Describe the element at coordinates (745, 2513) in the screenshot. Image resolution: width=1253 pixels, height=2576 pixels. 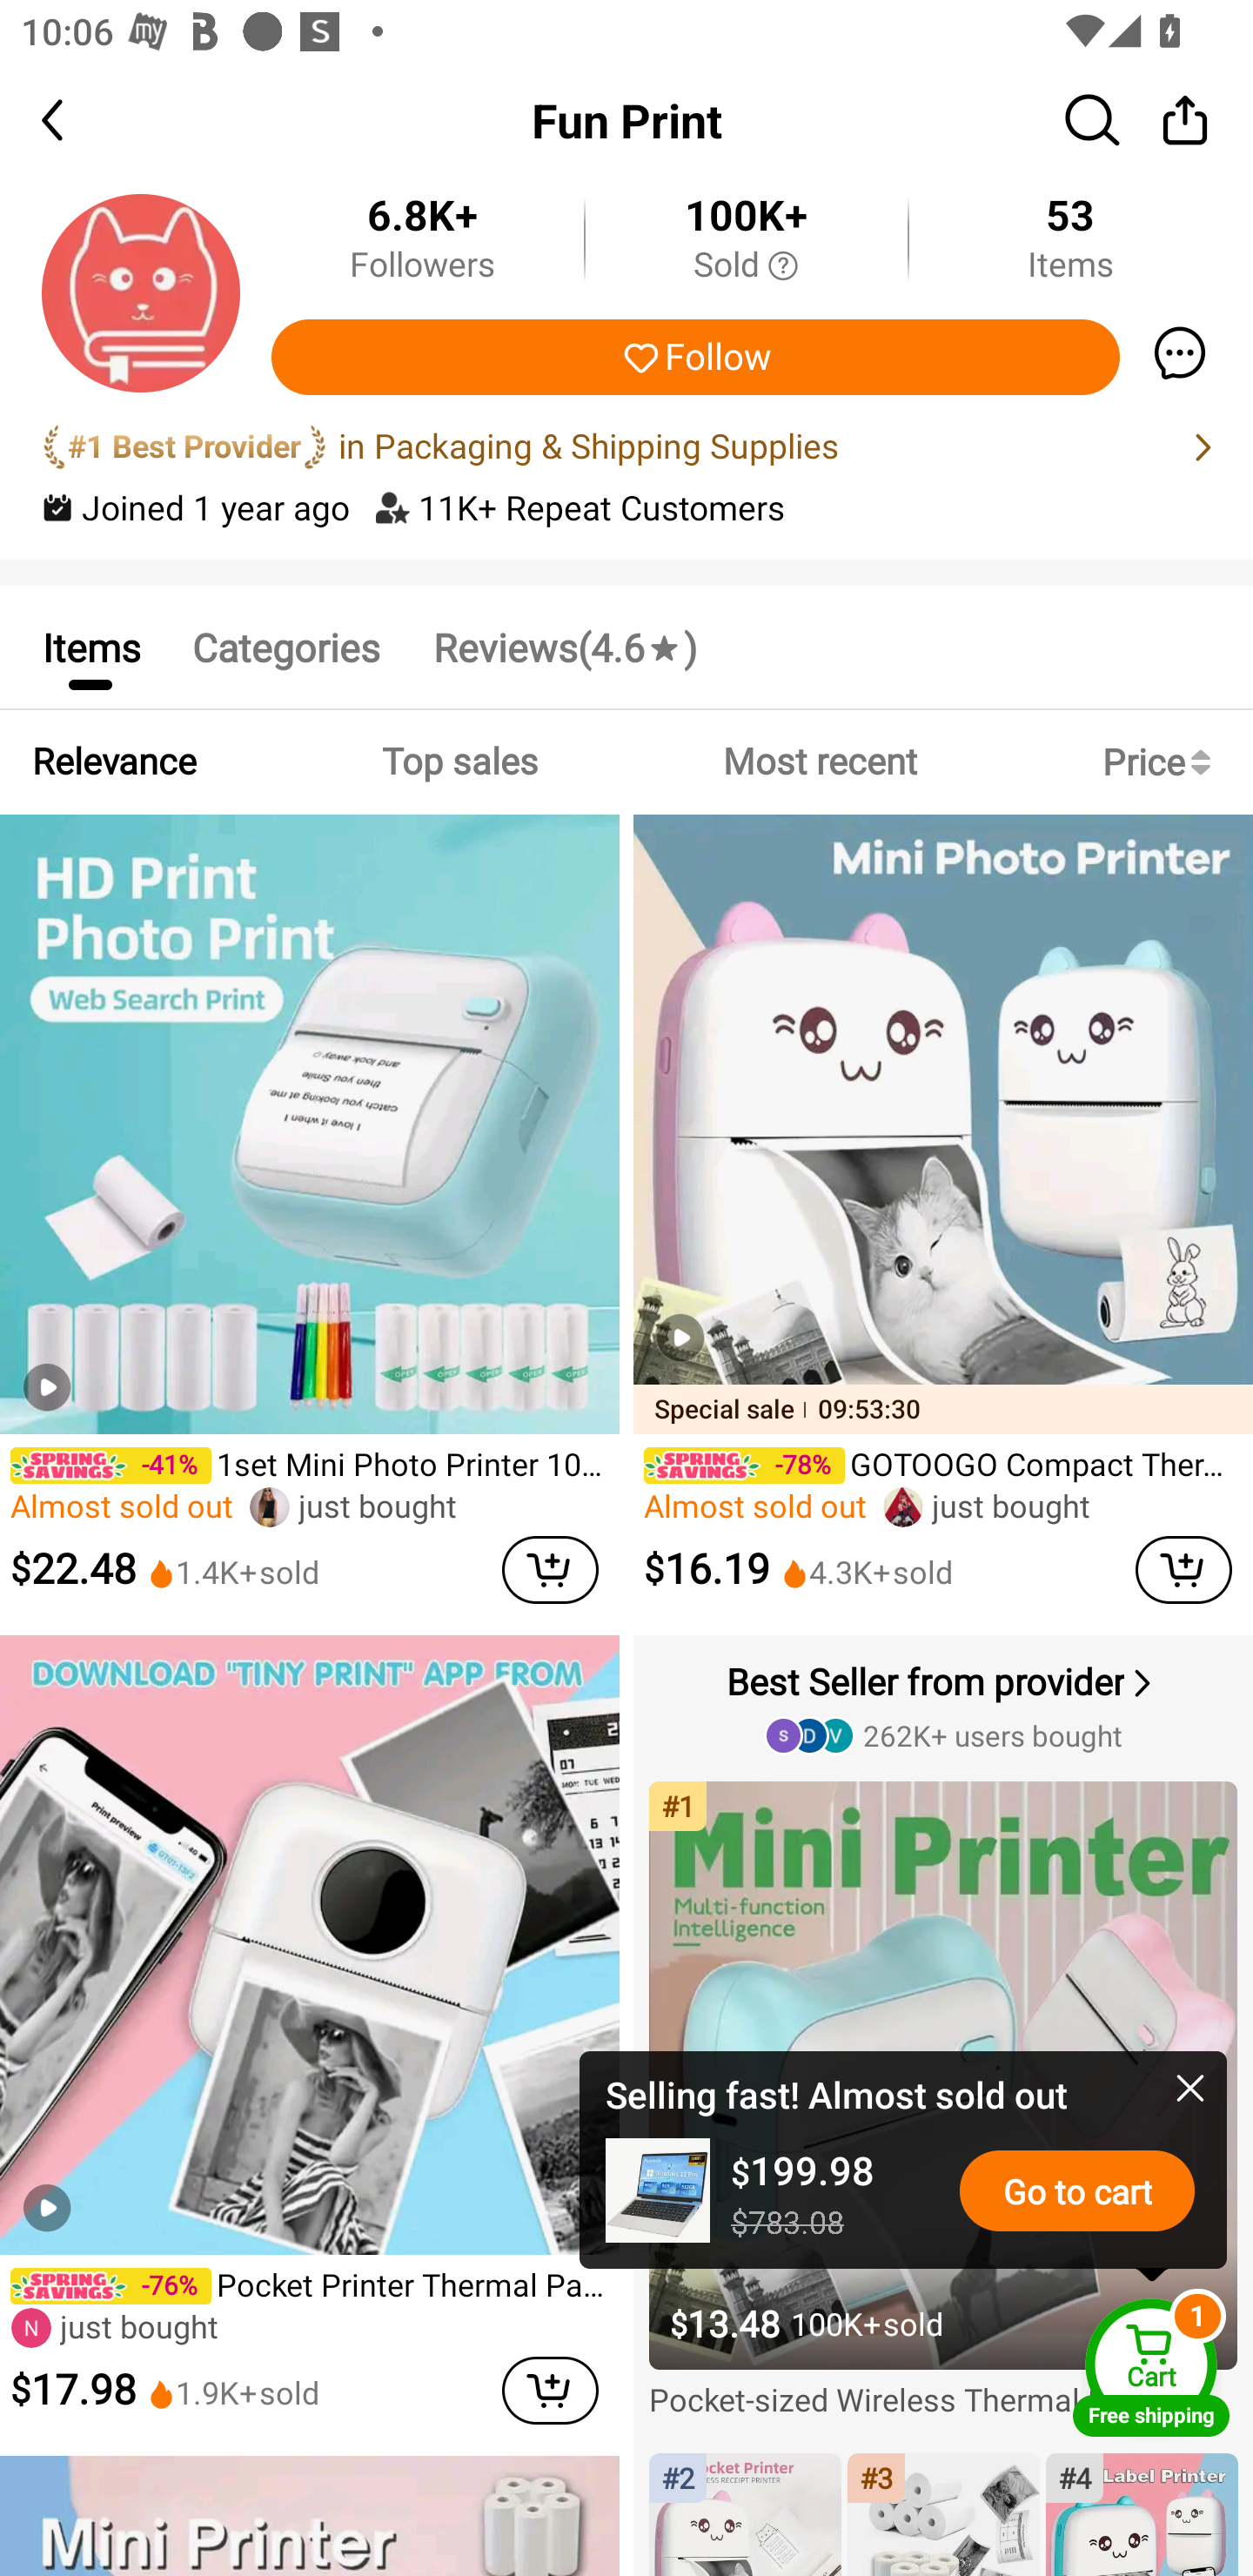
I see `#2` at that location.